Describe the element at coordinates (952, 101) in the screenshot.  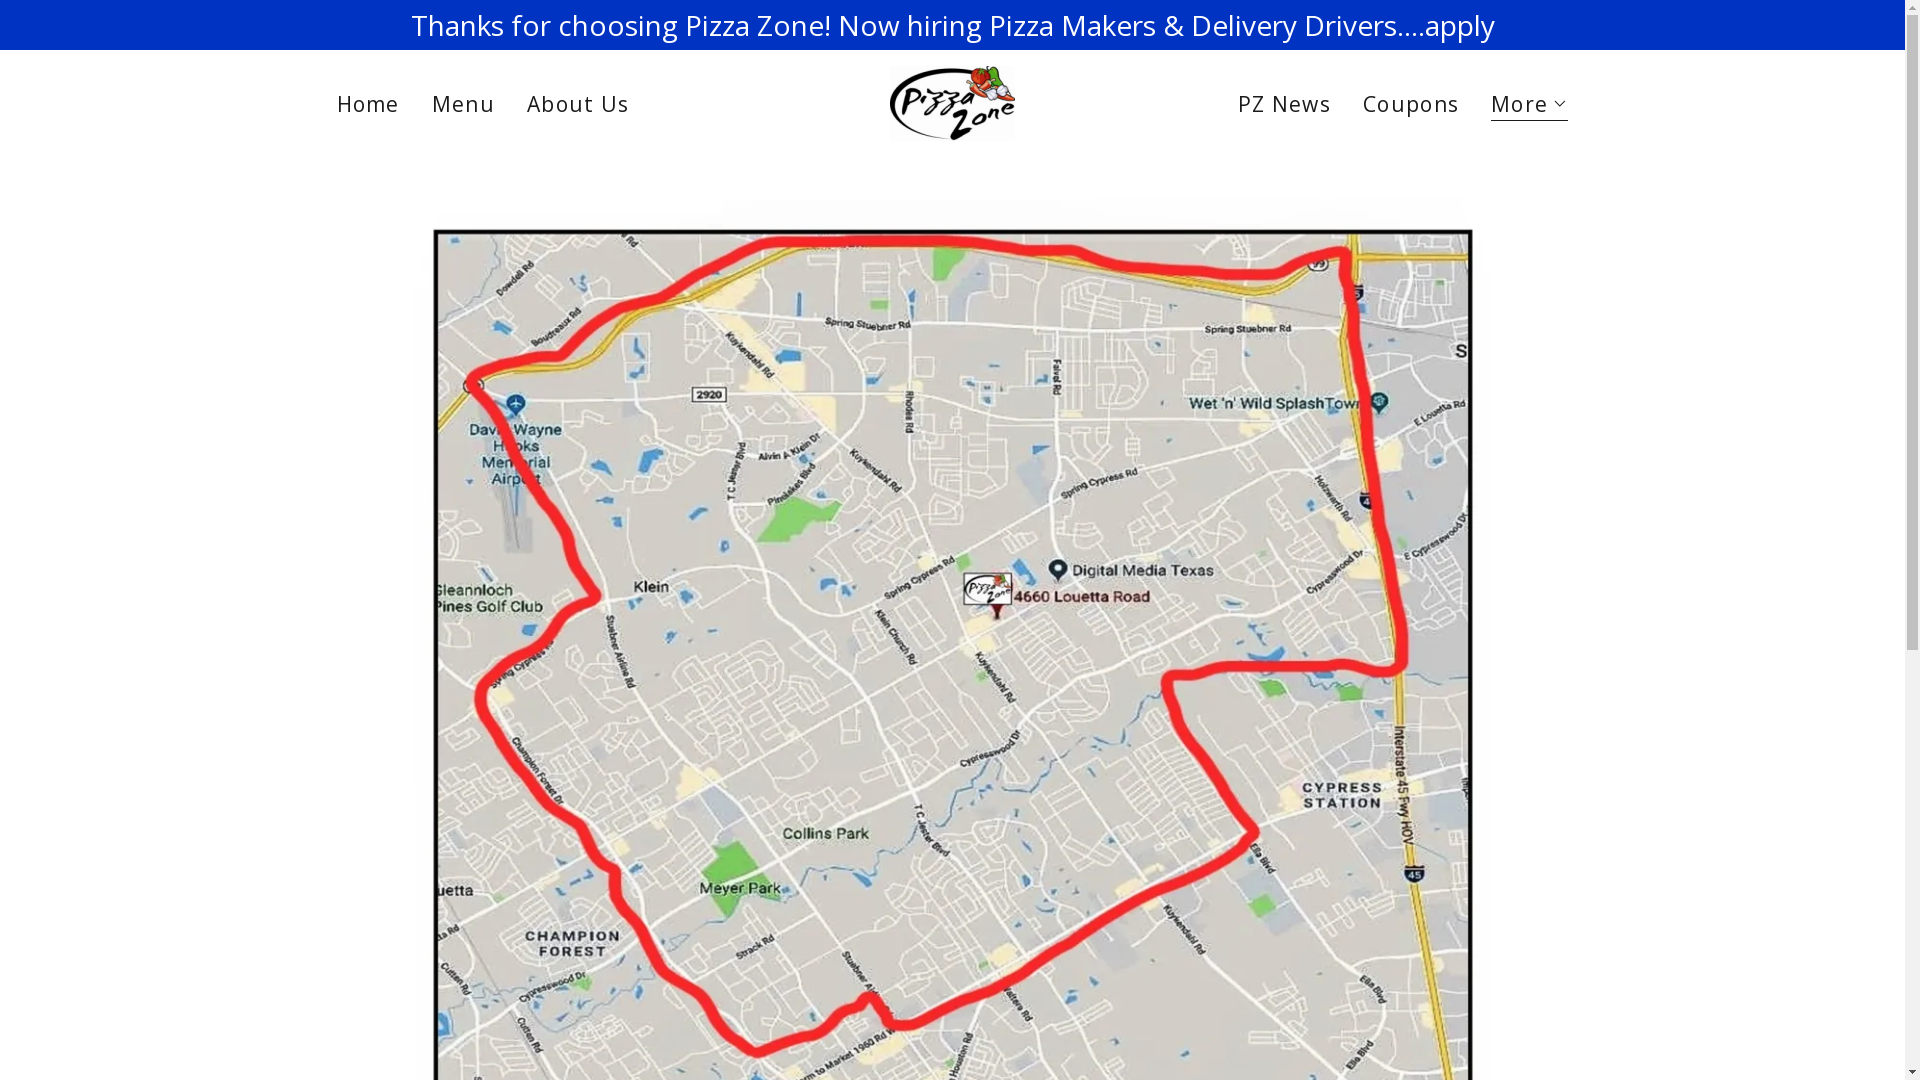
I see `Pizza Zone` at that location.